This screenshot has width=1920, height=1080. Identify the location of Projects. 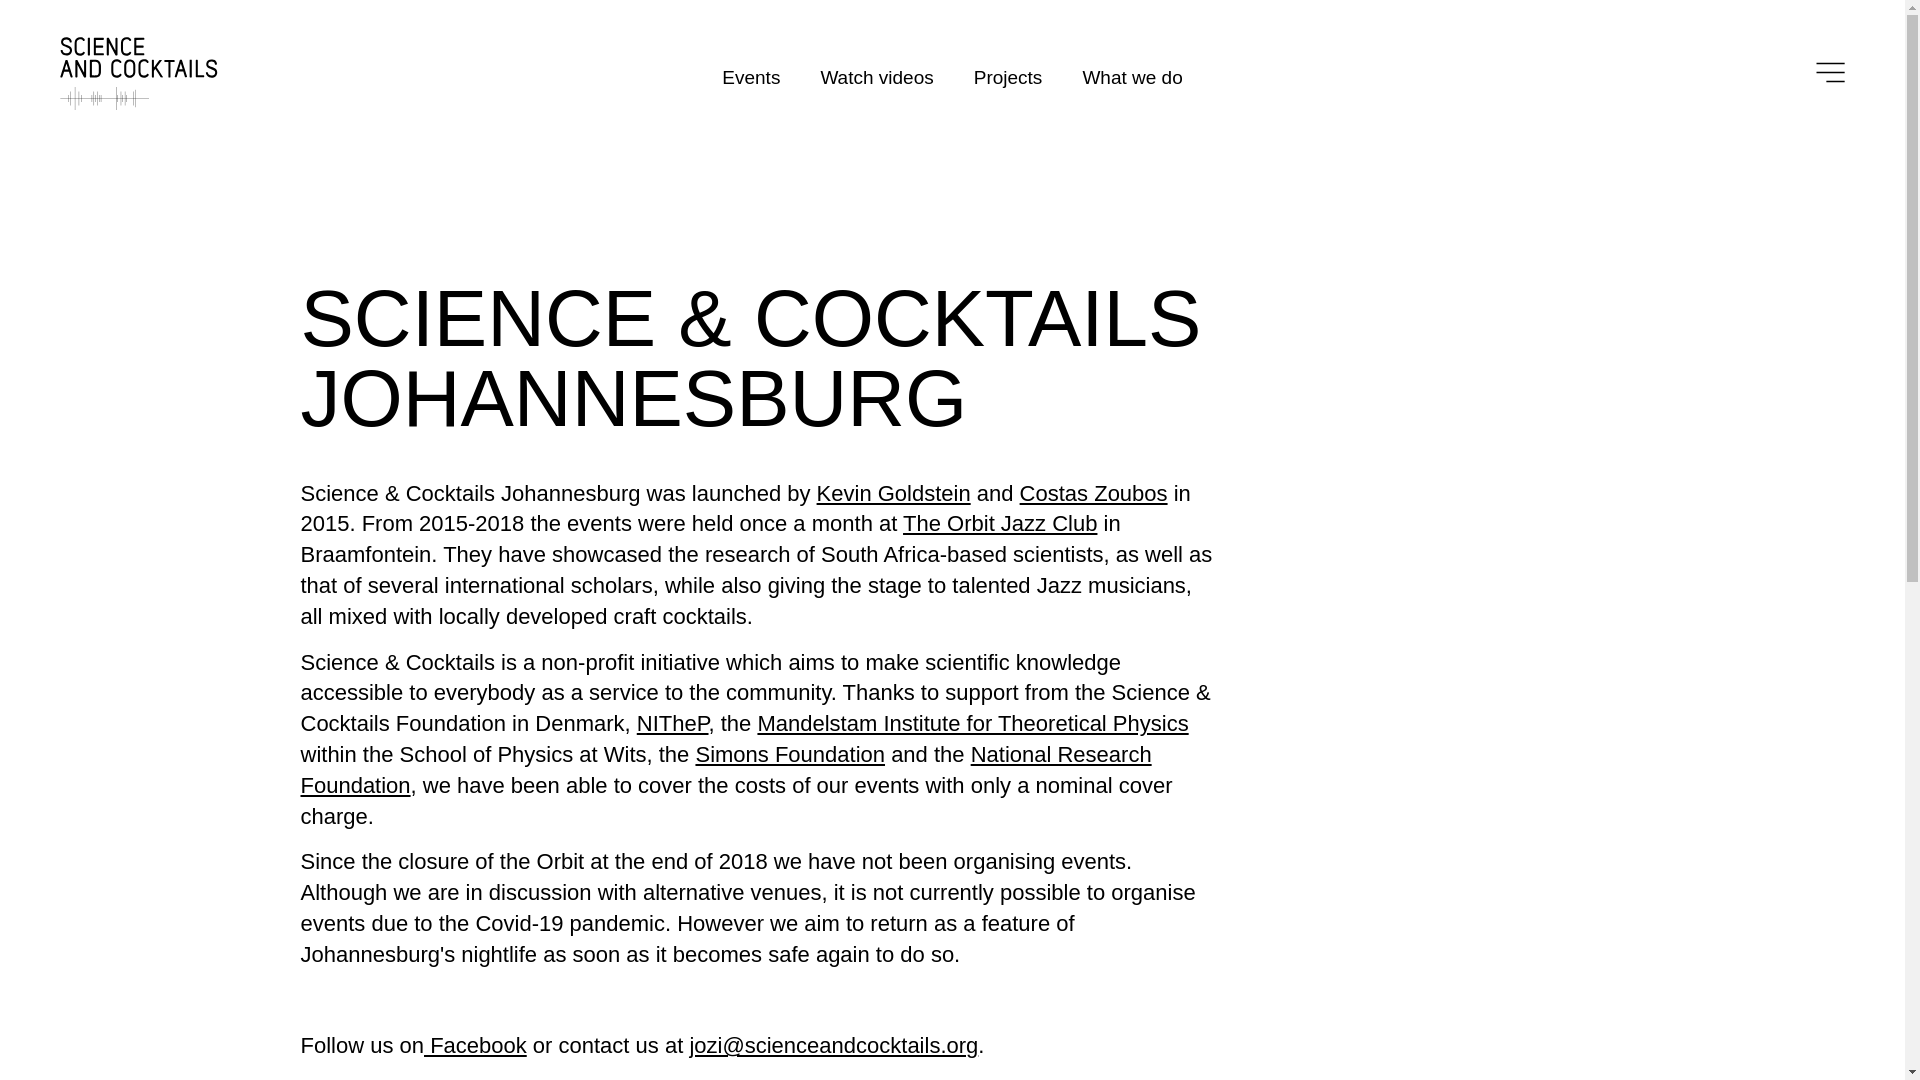
(1008, 76).